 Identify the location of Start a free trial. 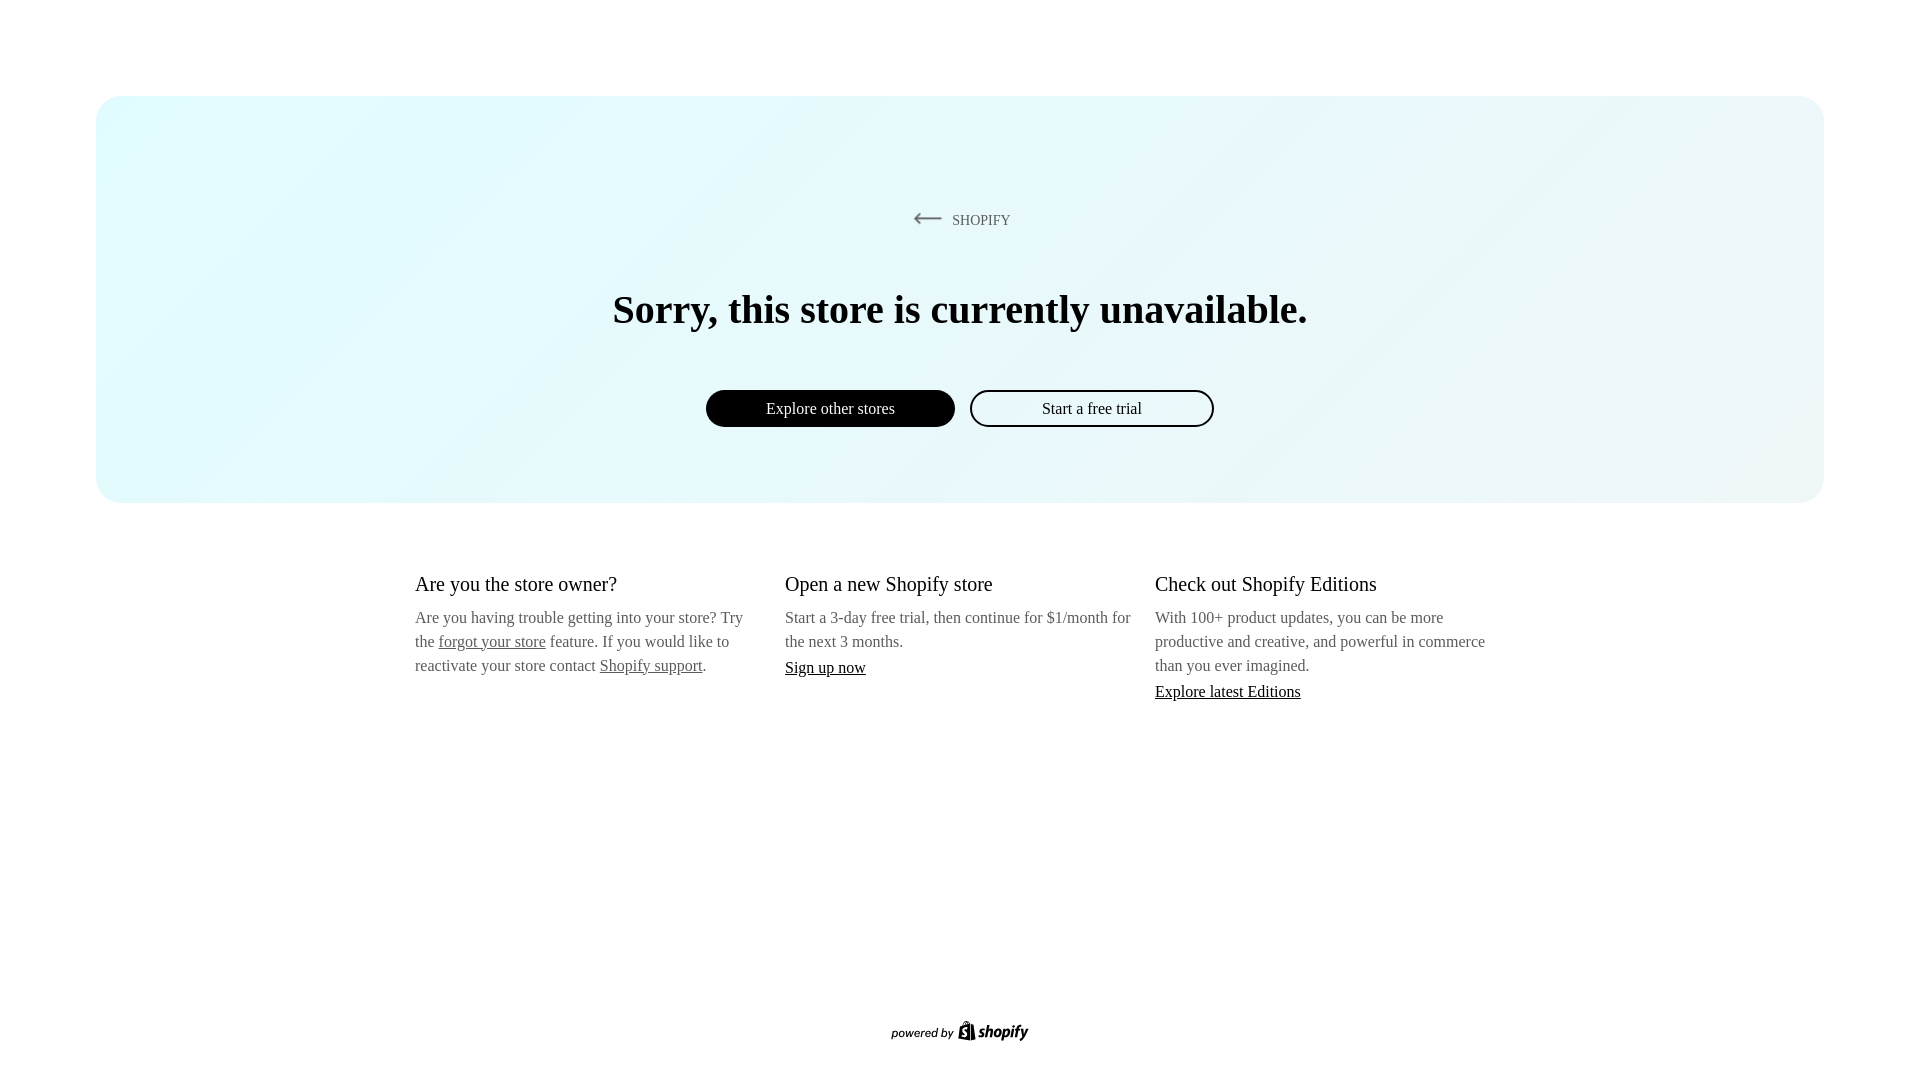
(1091, 408).